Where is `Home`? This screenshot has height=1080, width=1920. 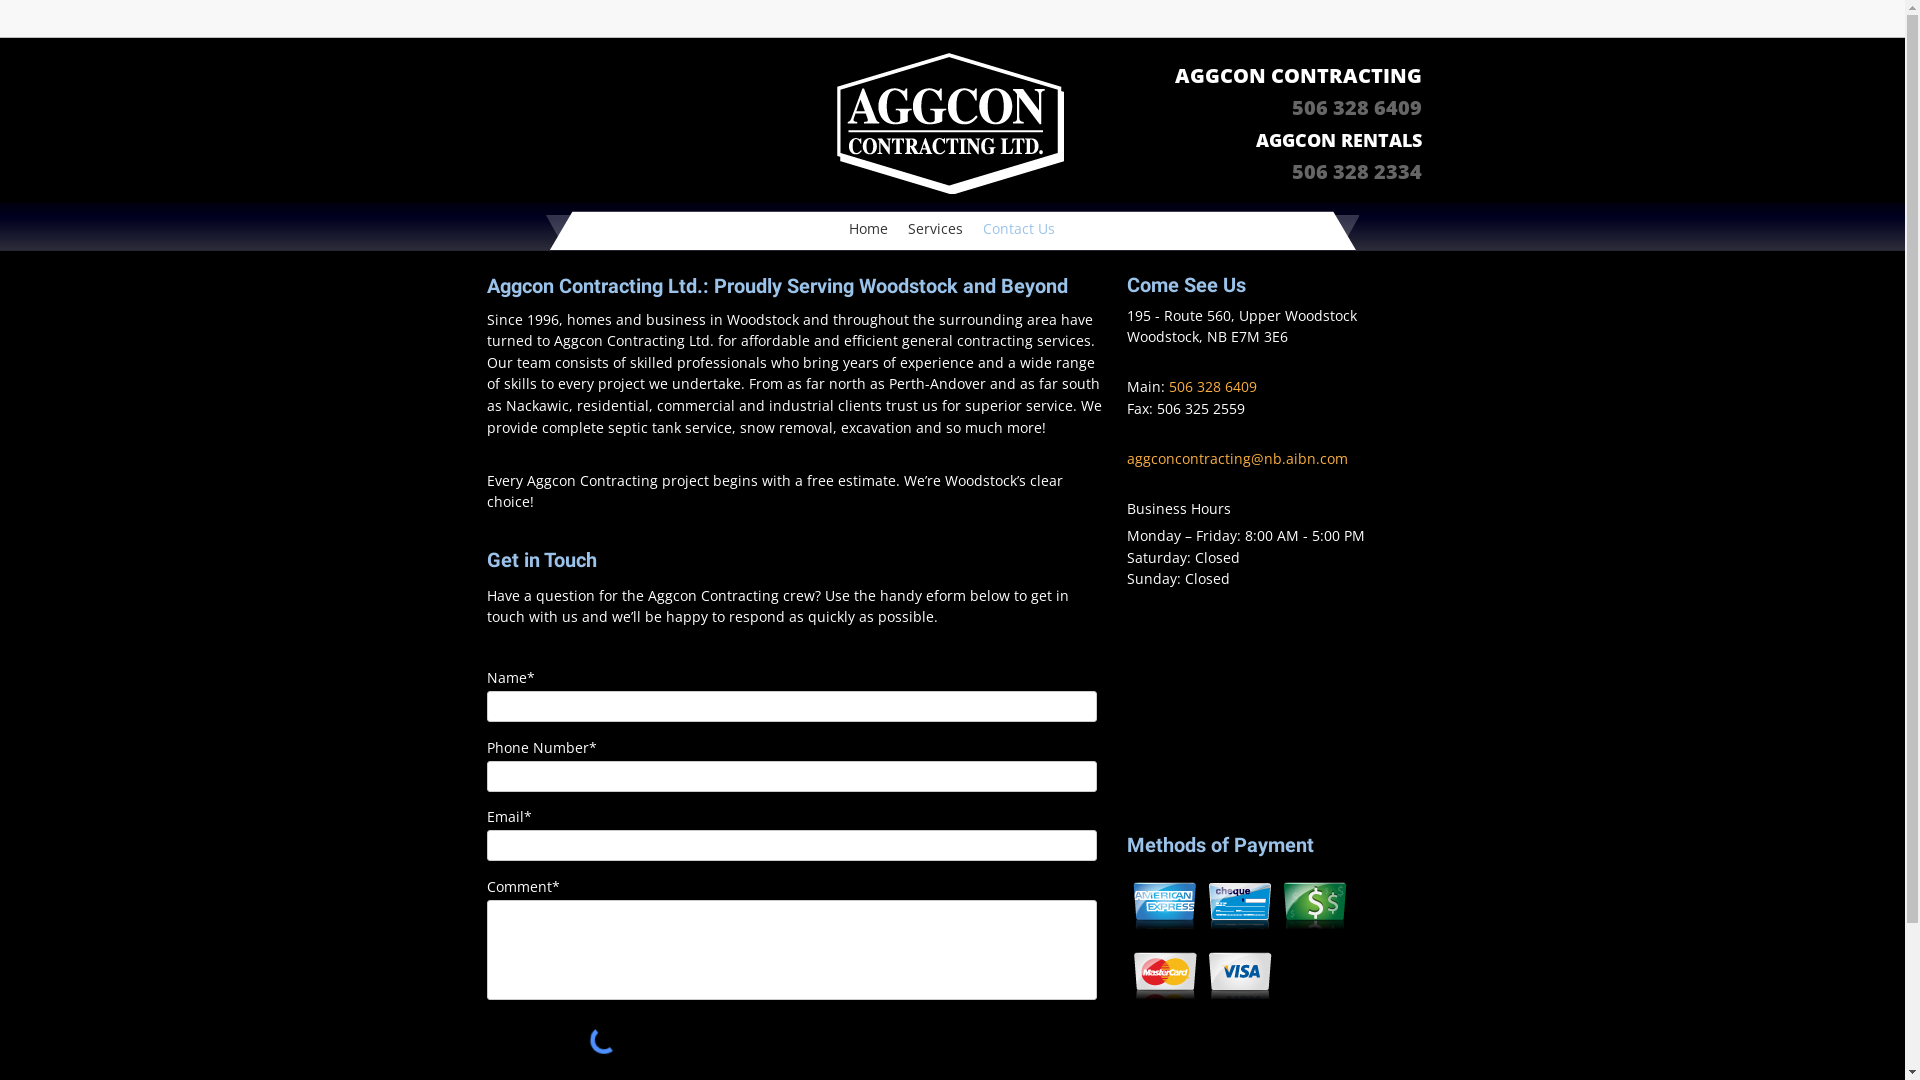 Home is located at coordinates (868, 229).